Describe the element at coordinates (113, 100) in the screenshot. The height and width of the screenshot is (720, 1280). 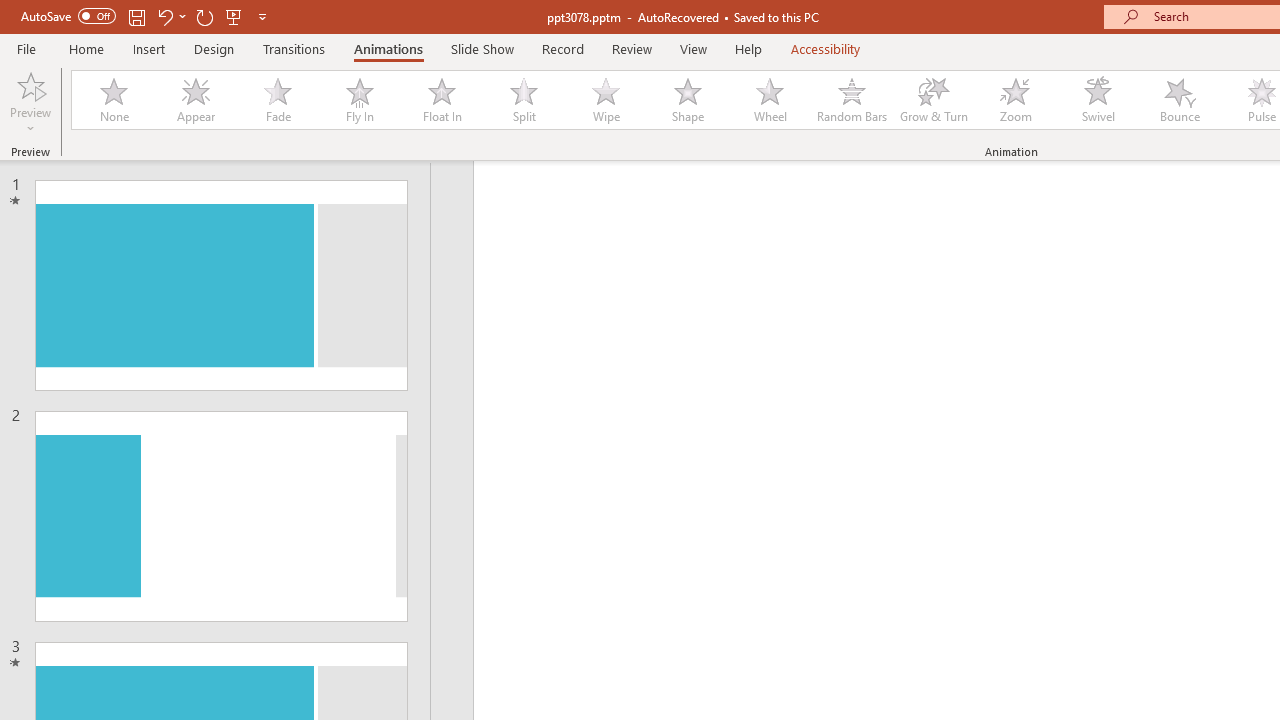
I see `None` at that location.